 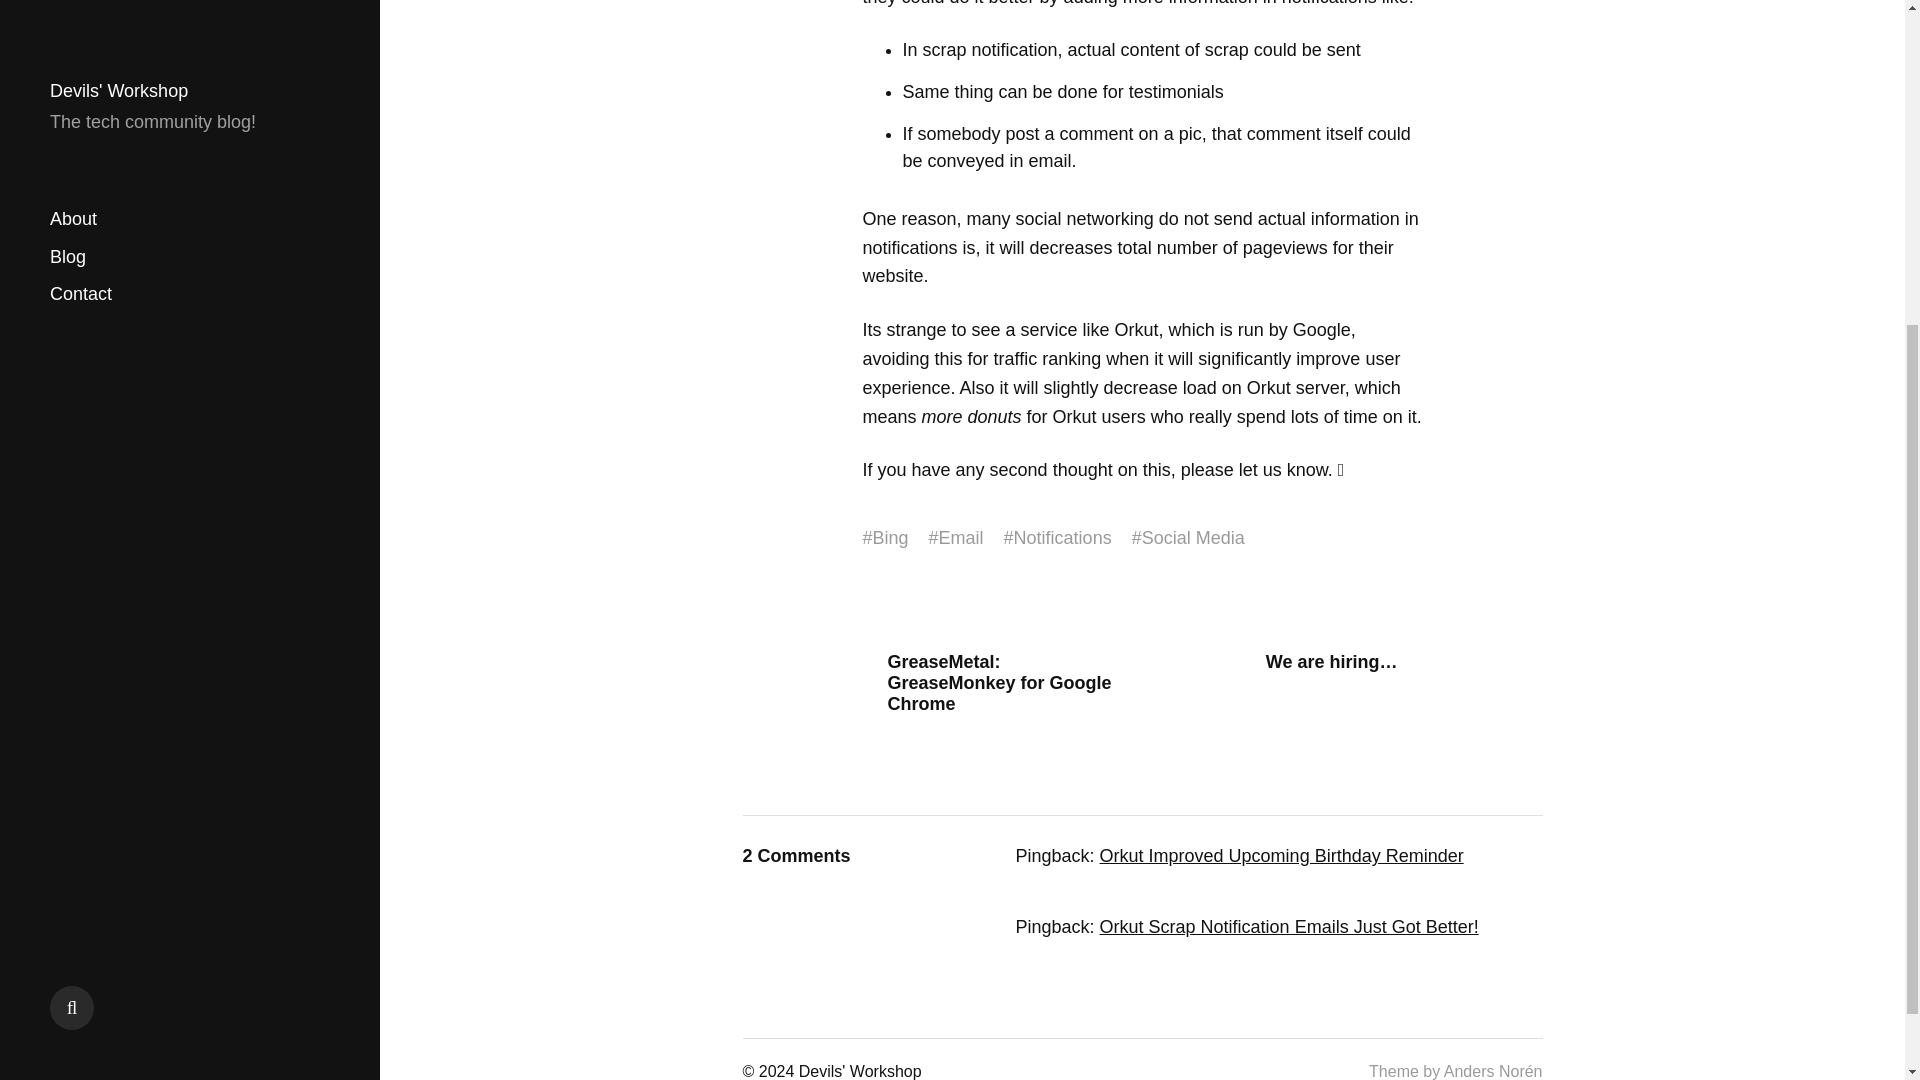 I want to click on Orkut Scrap Notification Emails Just Got Better!, so click(x=1289, y=926).